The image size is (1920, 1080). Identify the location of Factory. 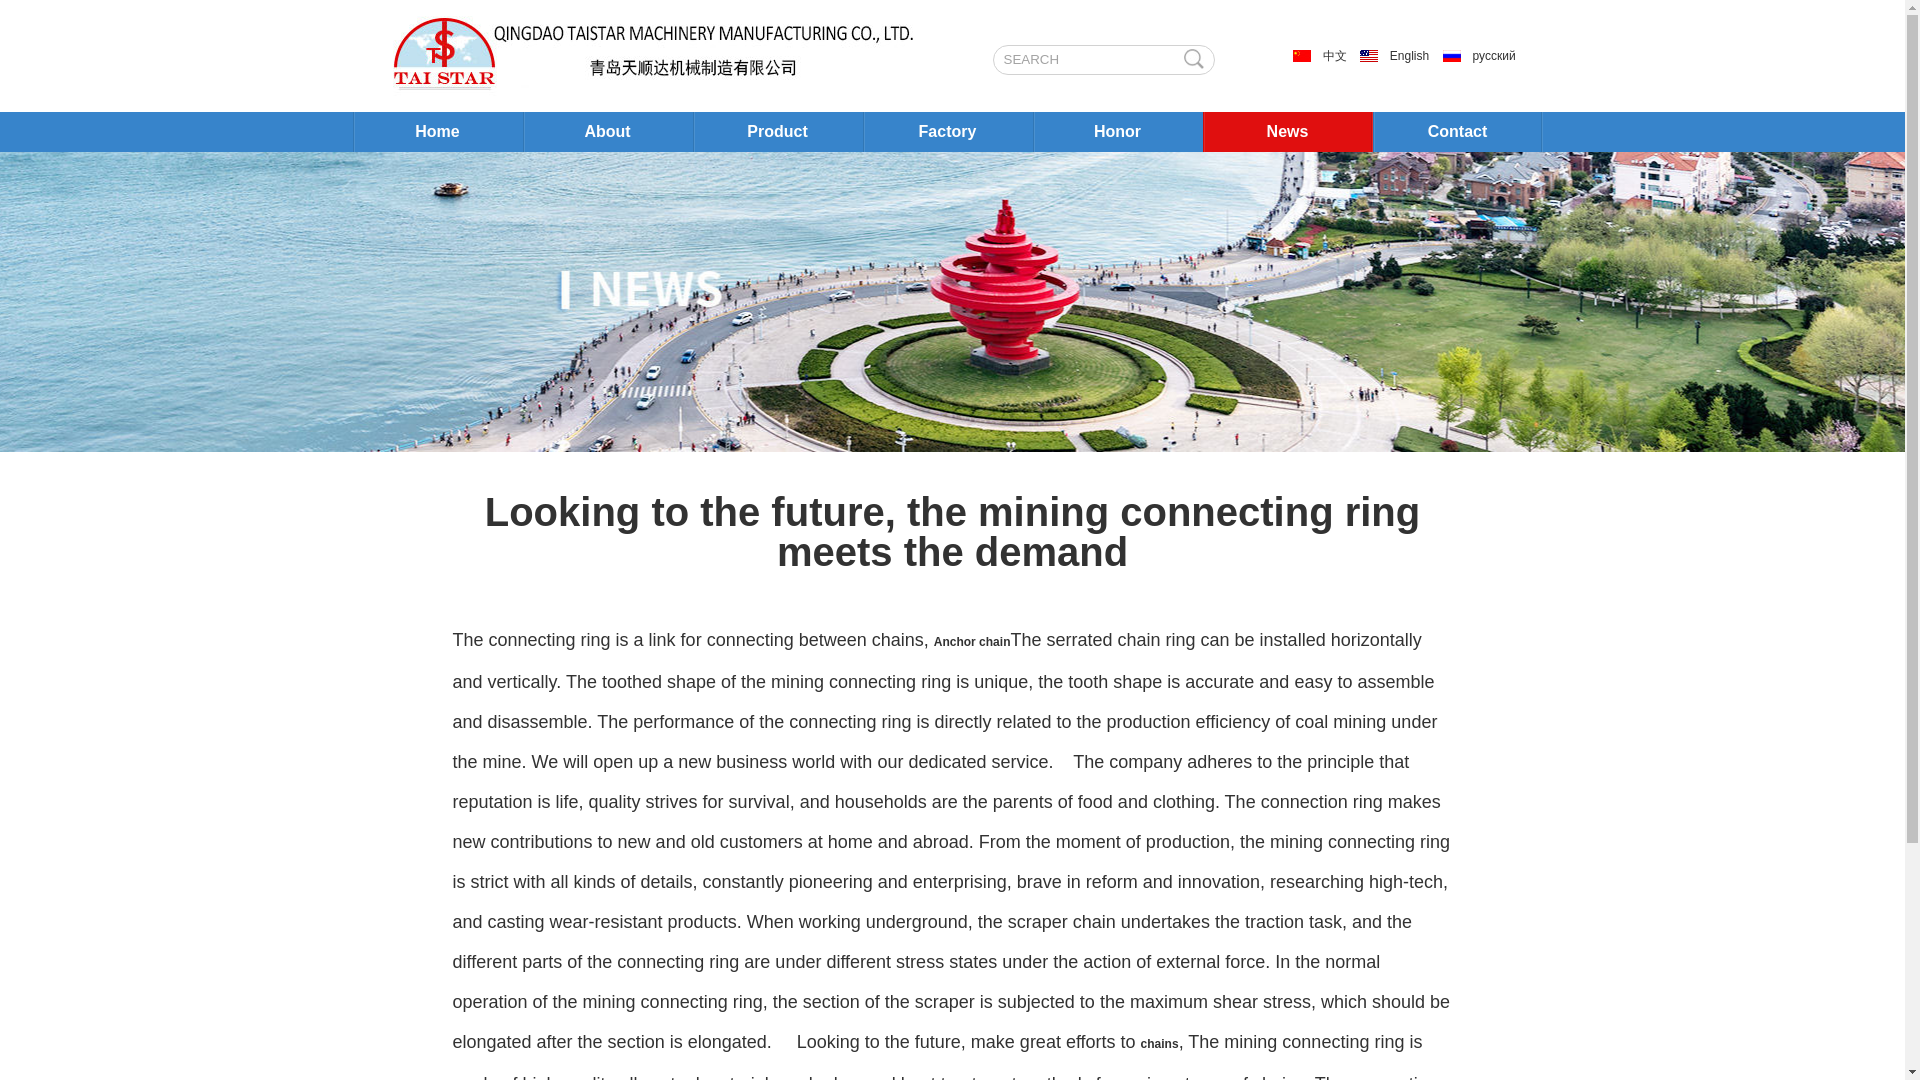
(947, 132).